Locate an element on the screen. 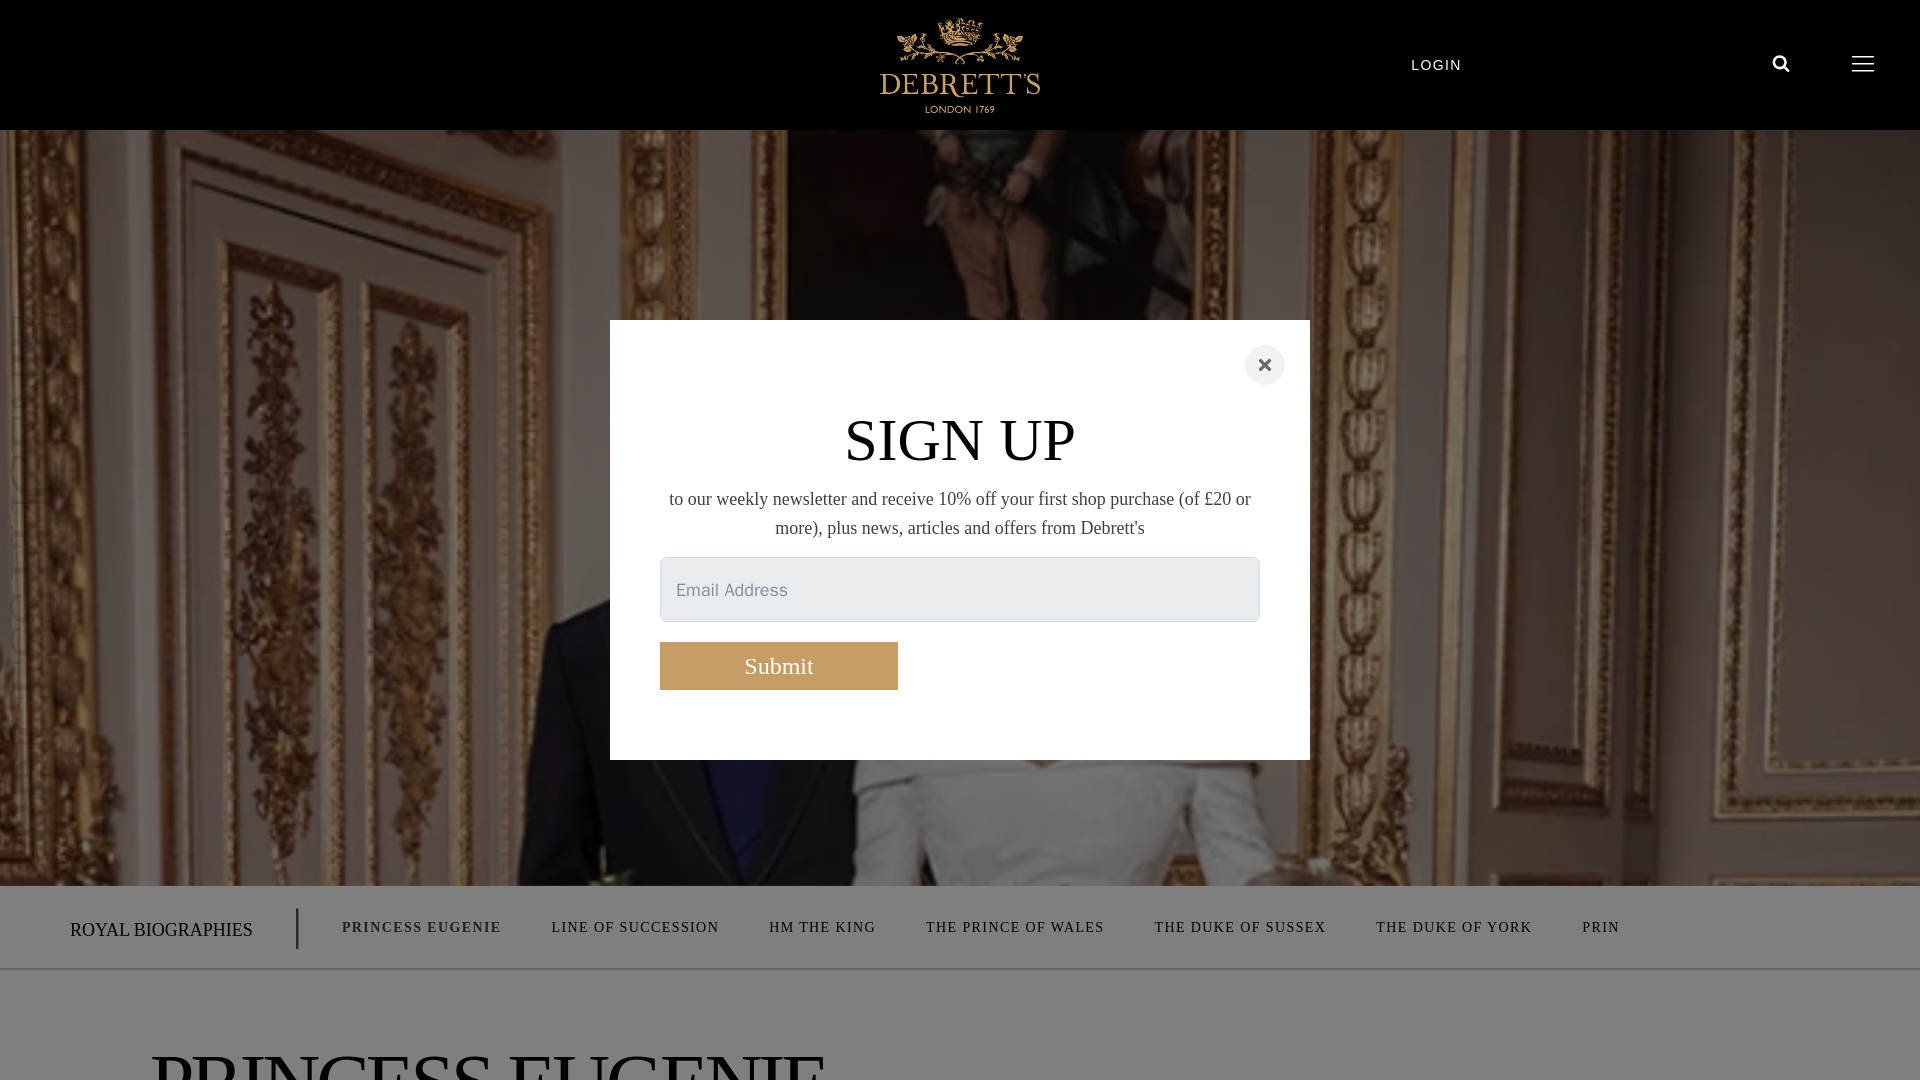  THE PRINCE OF WALES is located at coordinates (1014, 928).